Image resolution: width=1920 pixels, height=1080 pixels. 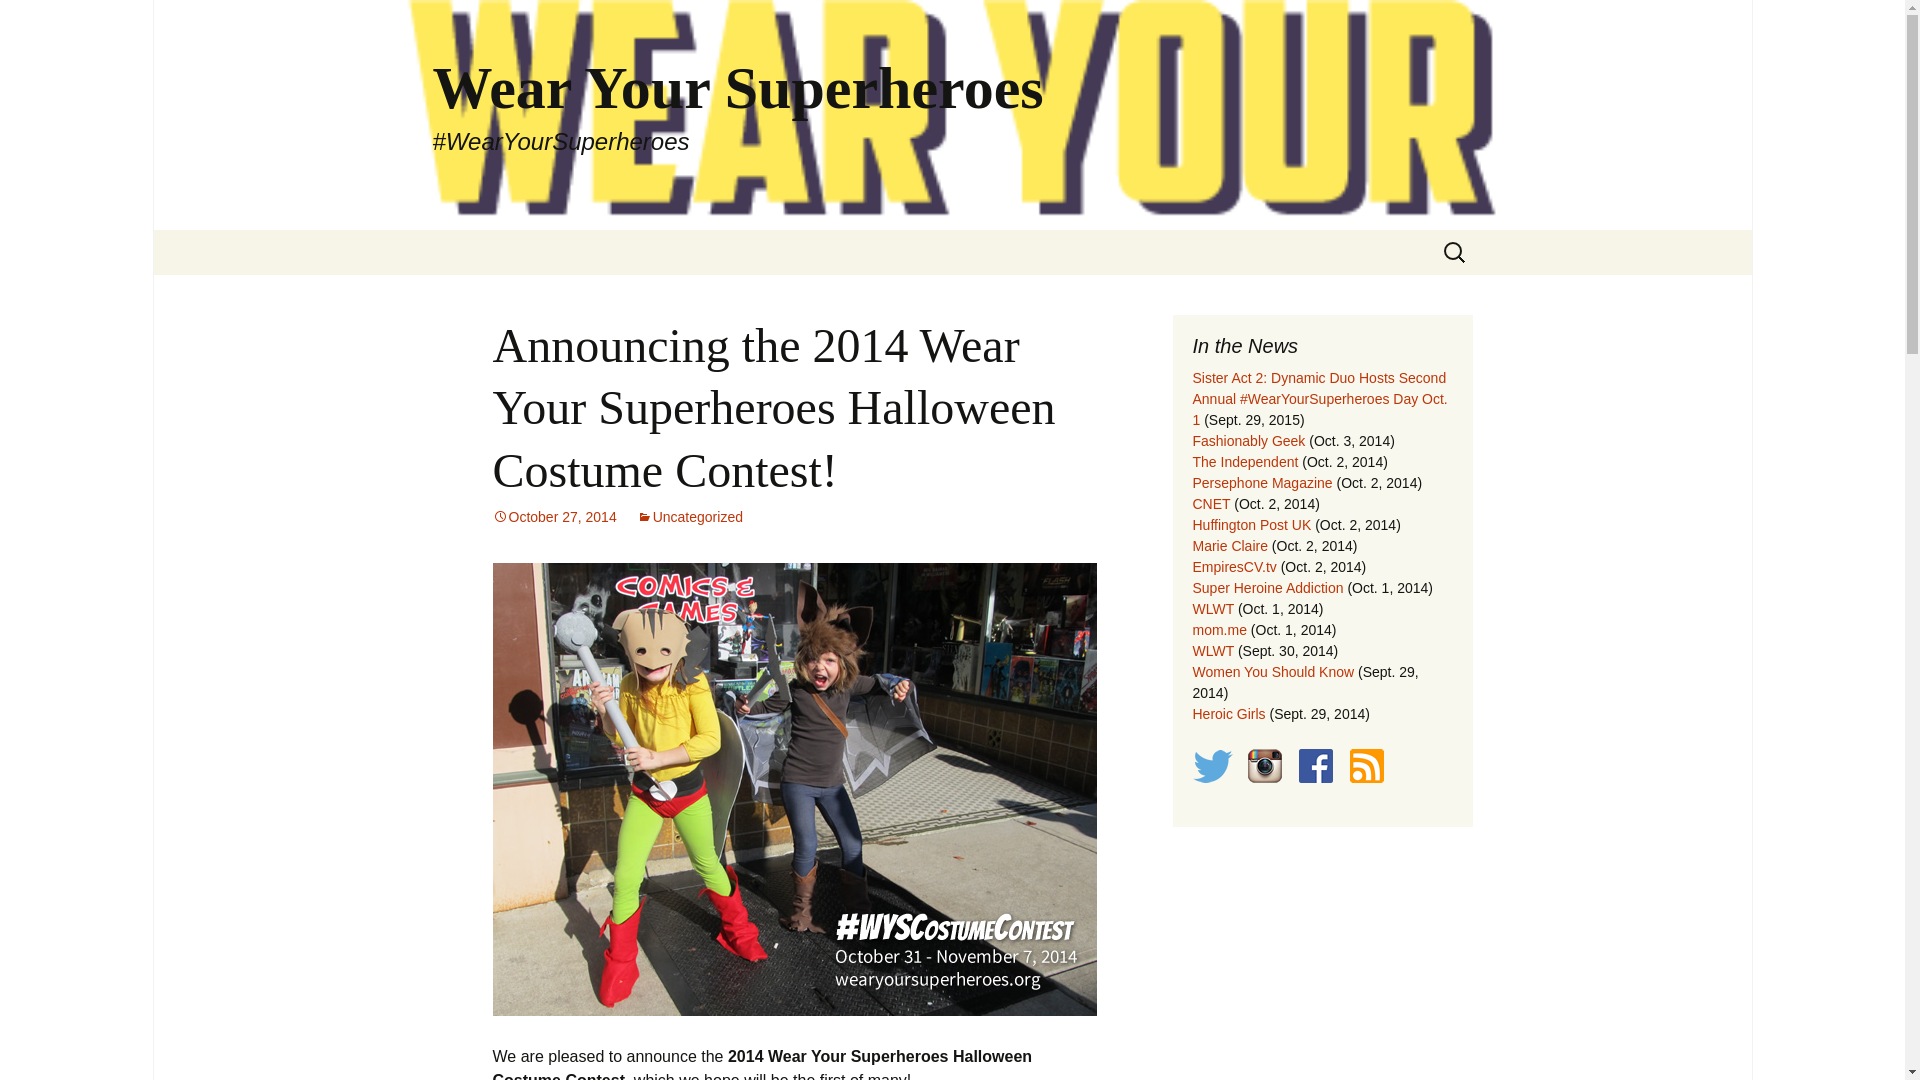 What do you see at coordinates (46, 20) in the screenshot?
I see `Search` at bounding box center [46, 20].